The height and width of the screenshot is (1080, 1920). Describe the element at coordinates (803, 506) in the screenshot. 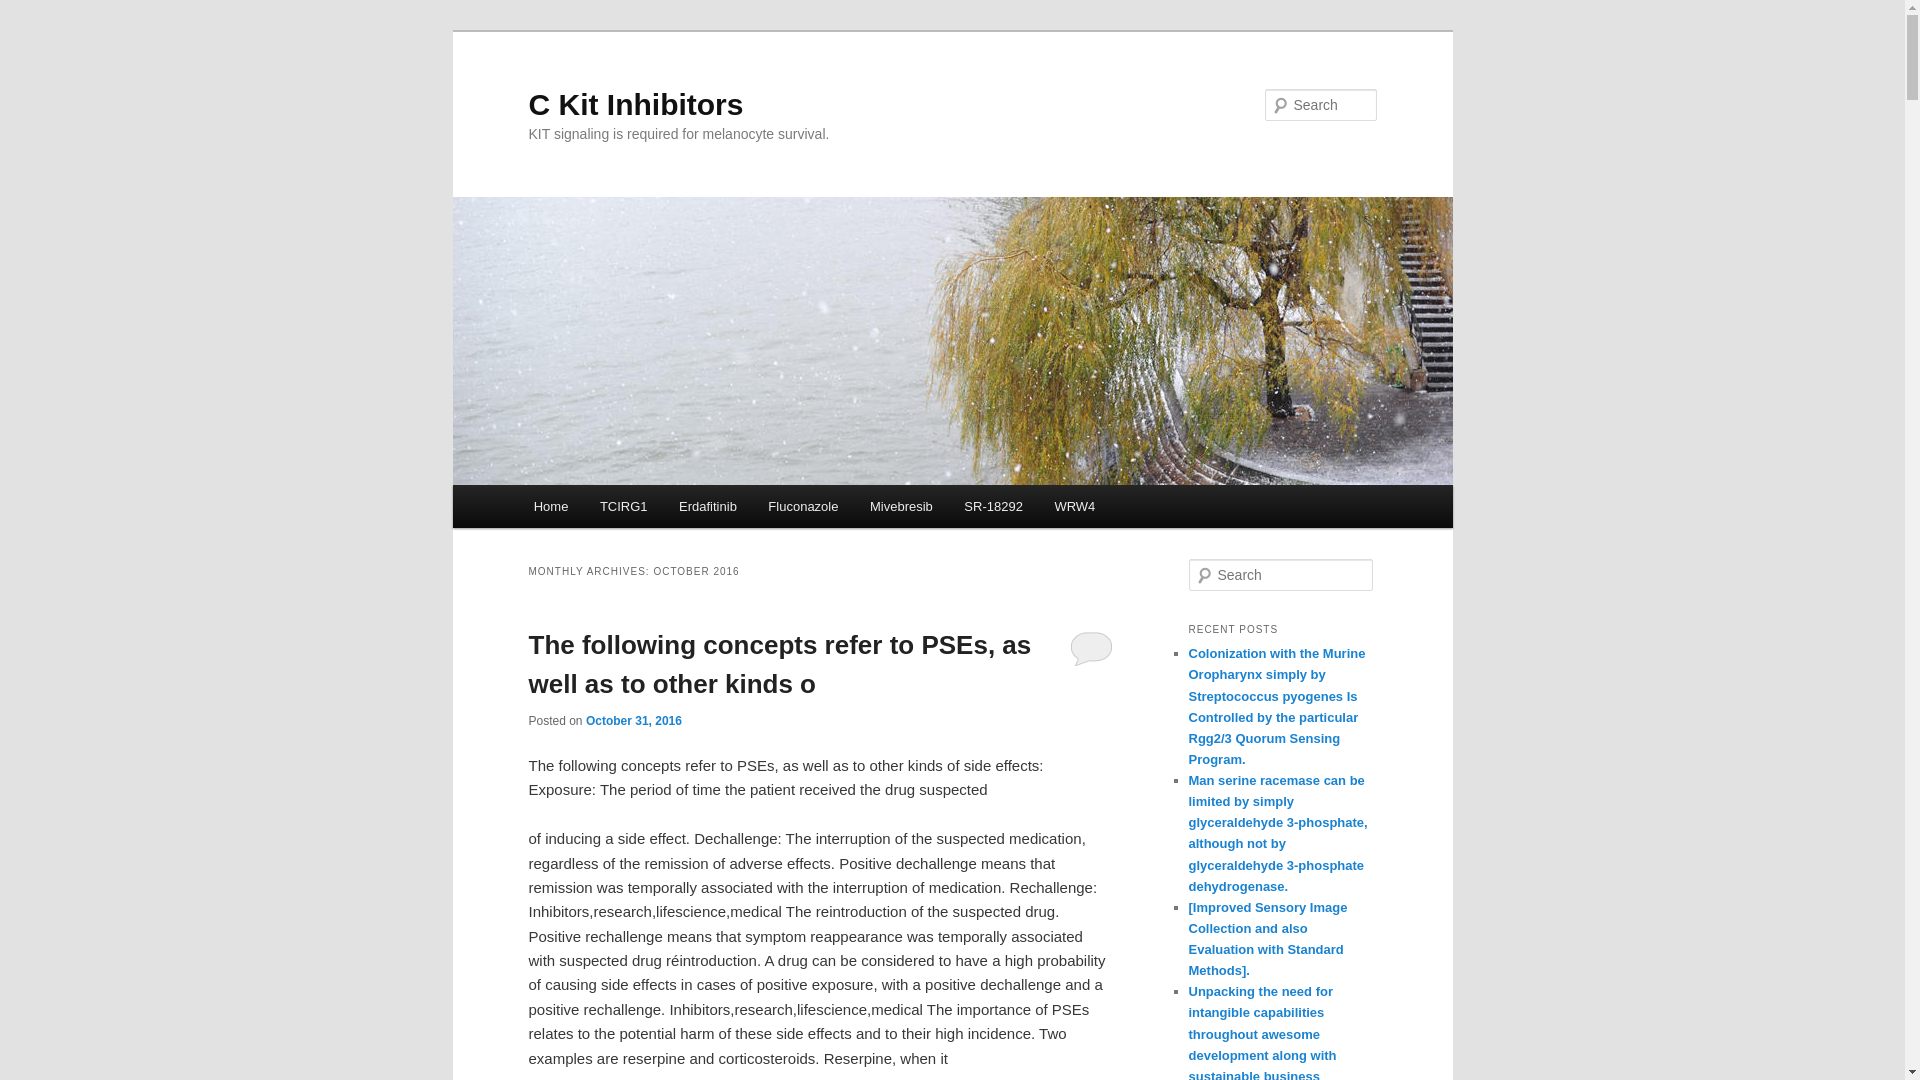

I see `Fluconazole` at that location.